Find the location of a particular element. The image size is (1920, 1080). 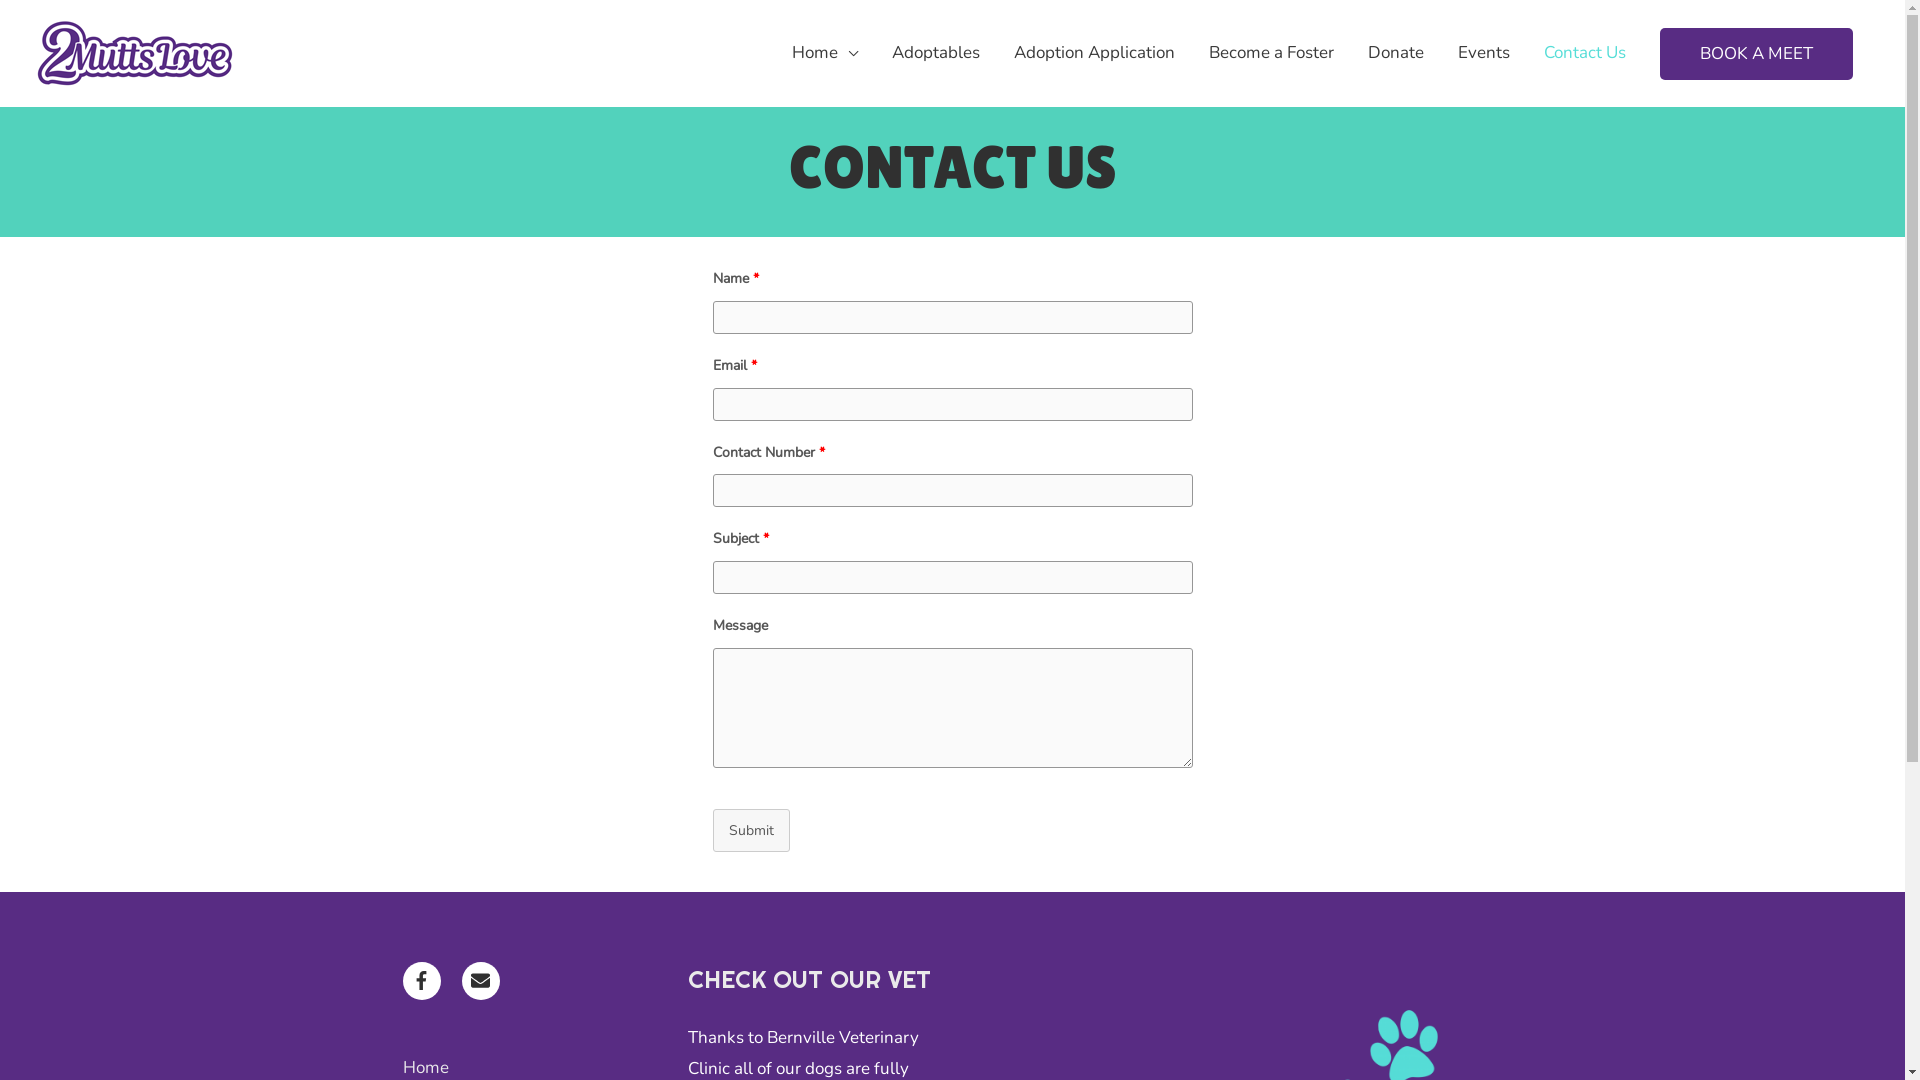

Events is located at coordinates (1484, 53).